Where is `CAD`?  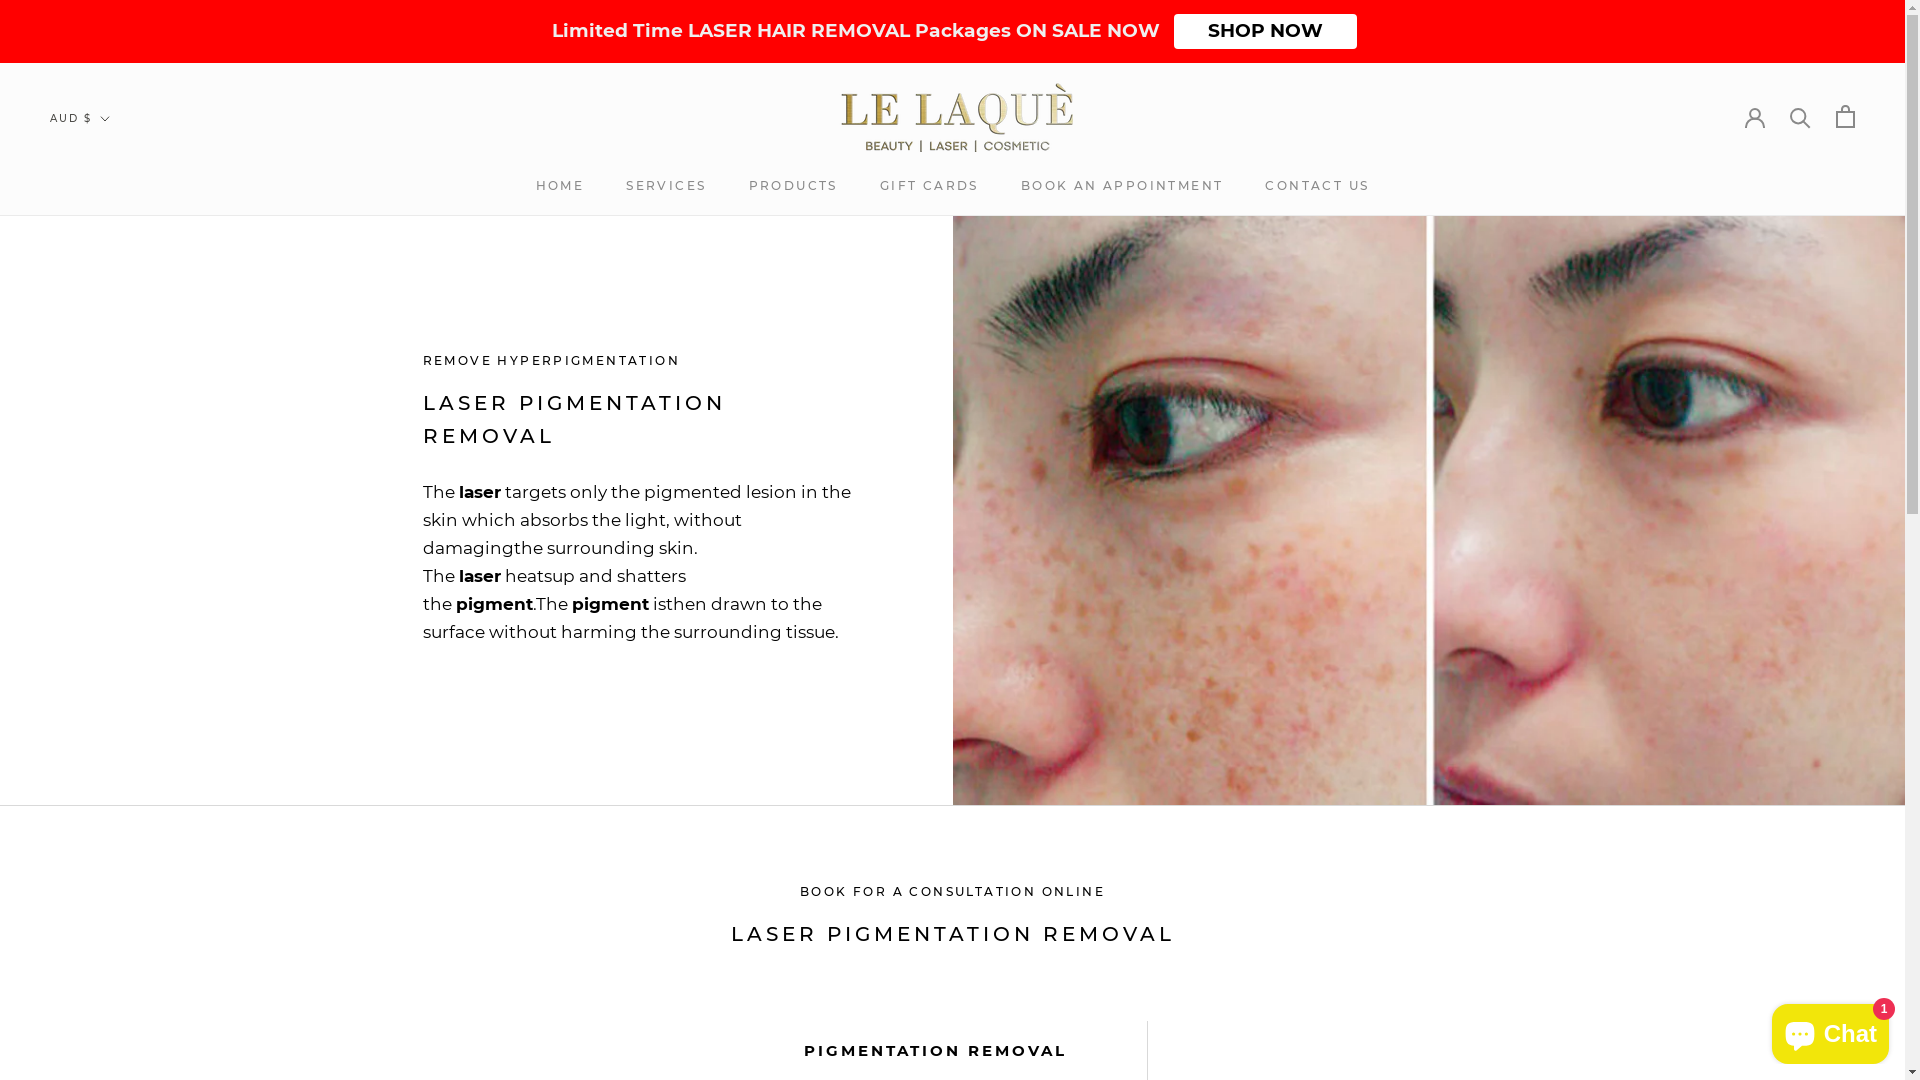
CAD is located at coordinates (114, 638).